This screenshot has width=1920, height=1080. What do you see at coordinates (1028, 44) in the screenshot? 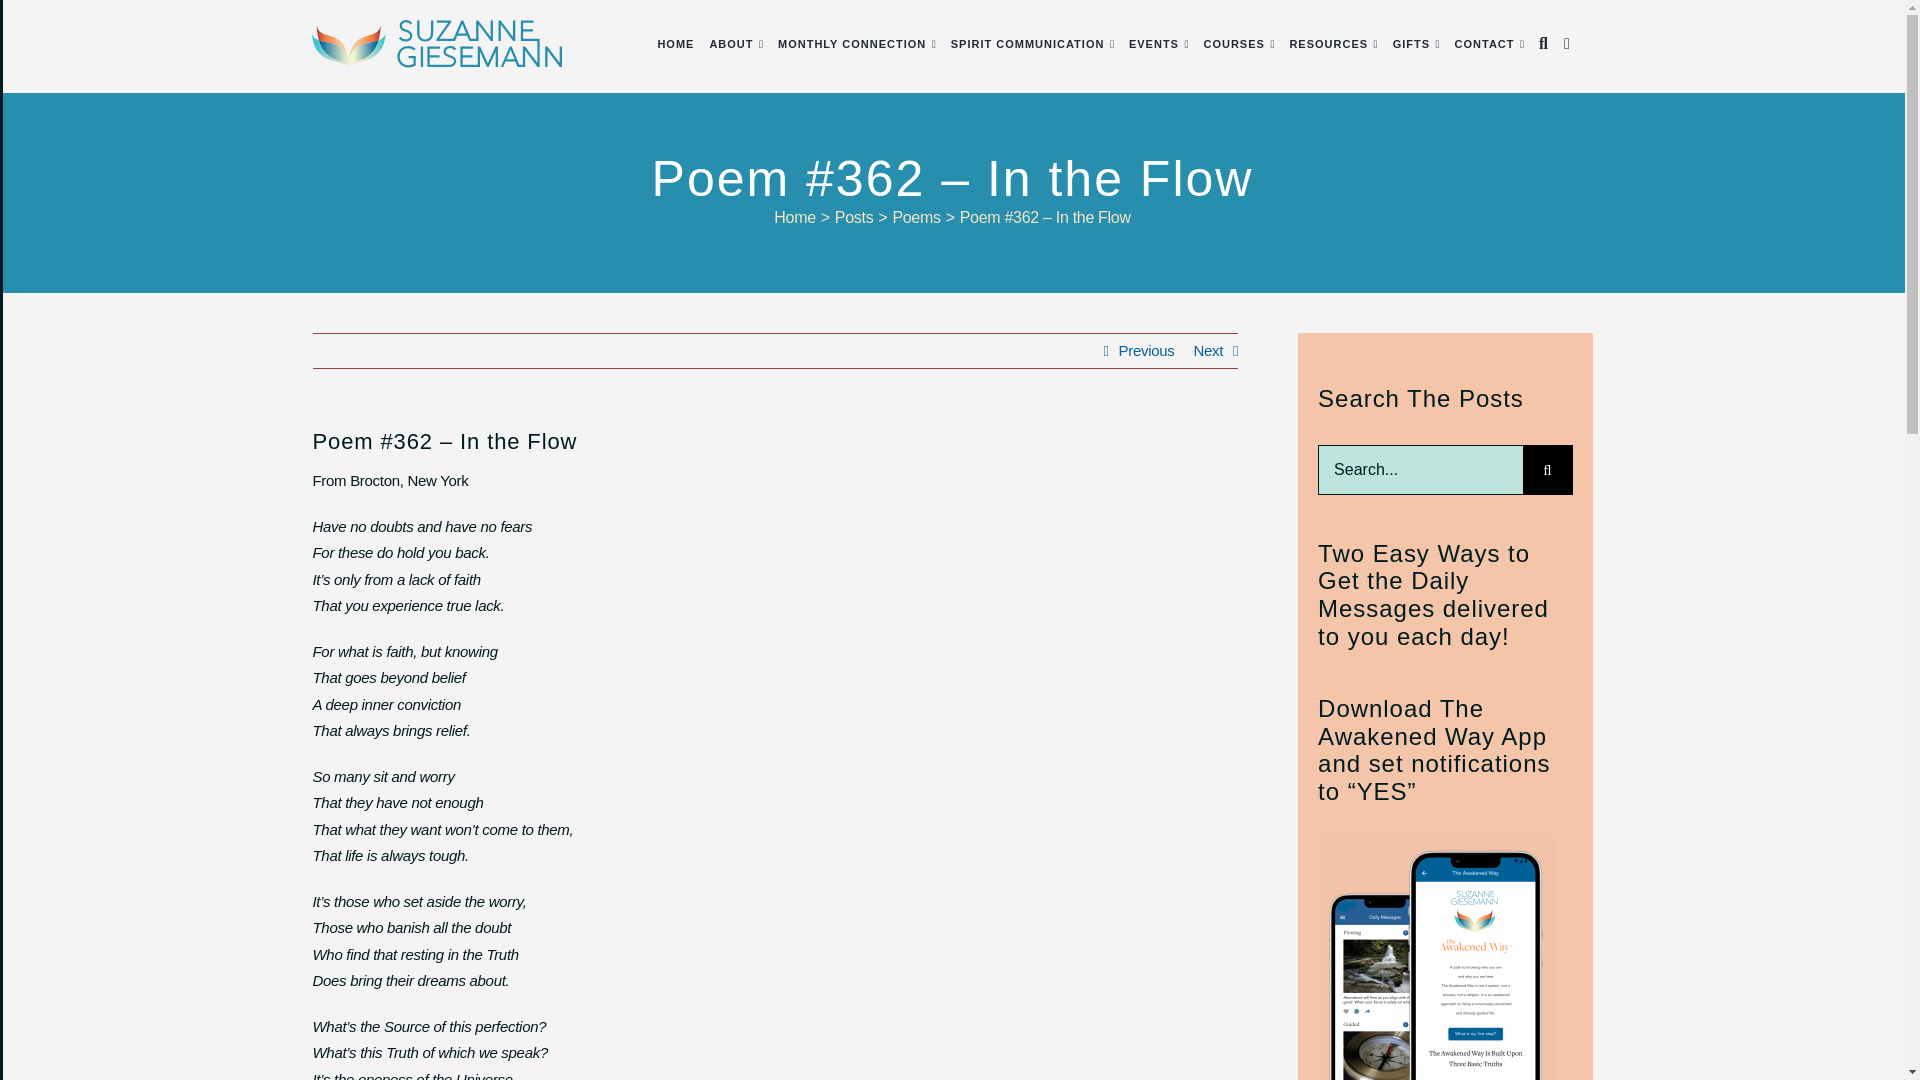
I see `SPIRIT COMMUNICATION` at bounding box center [1028, 44].